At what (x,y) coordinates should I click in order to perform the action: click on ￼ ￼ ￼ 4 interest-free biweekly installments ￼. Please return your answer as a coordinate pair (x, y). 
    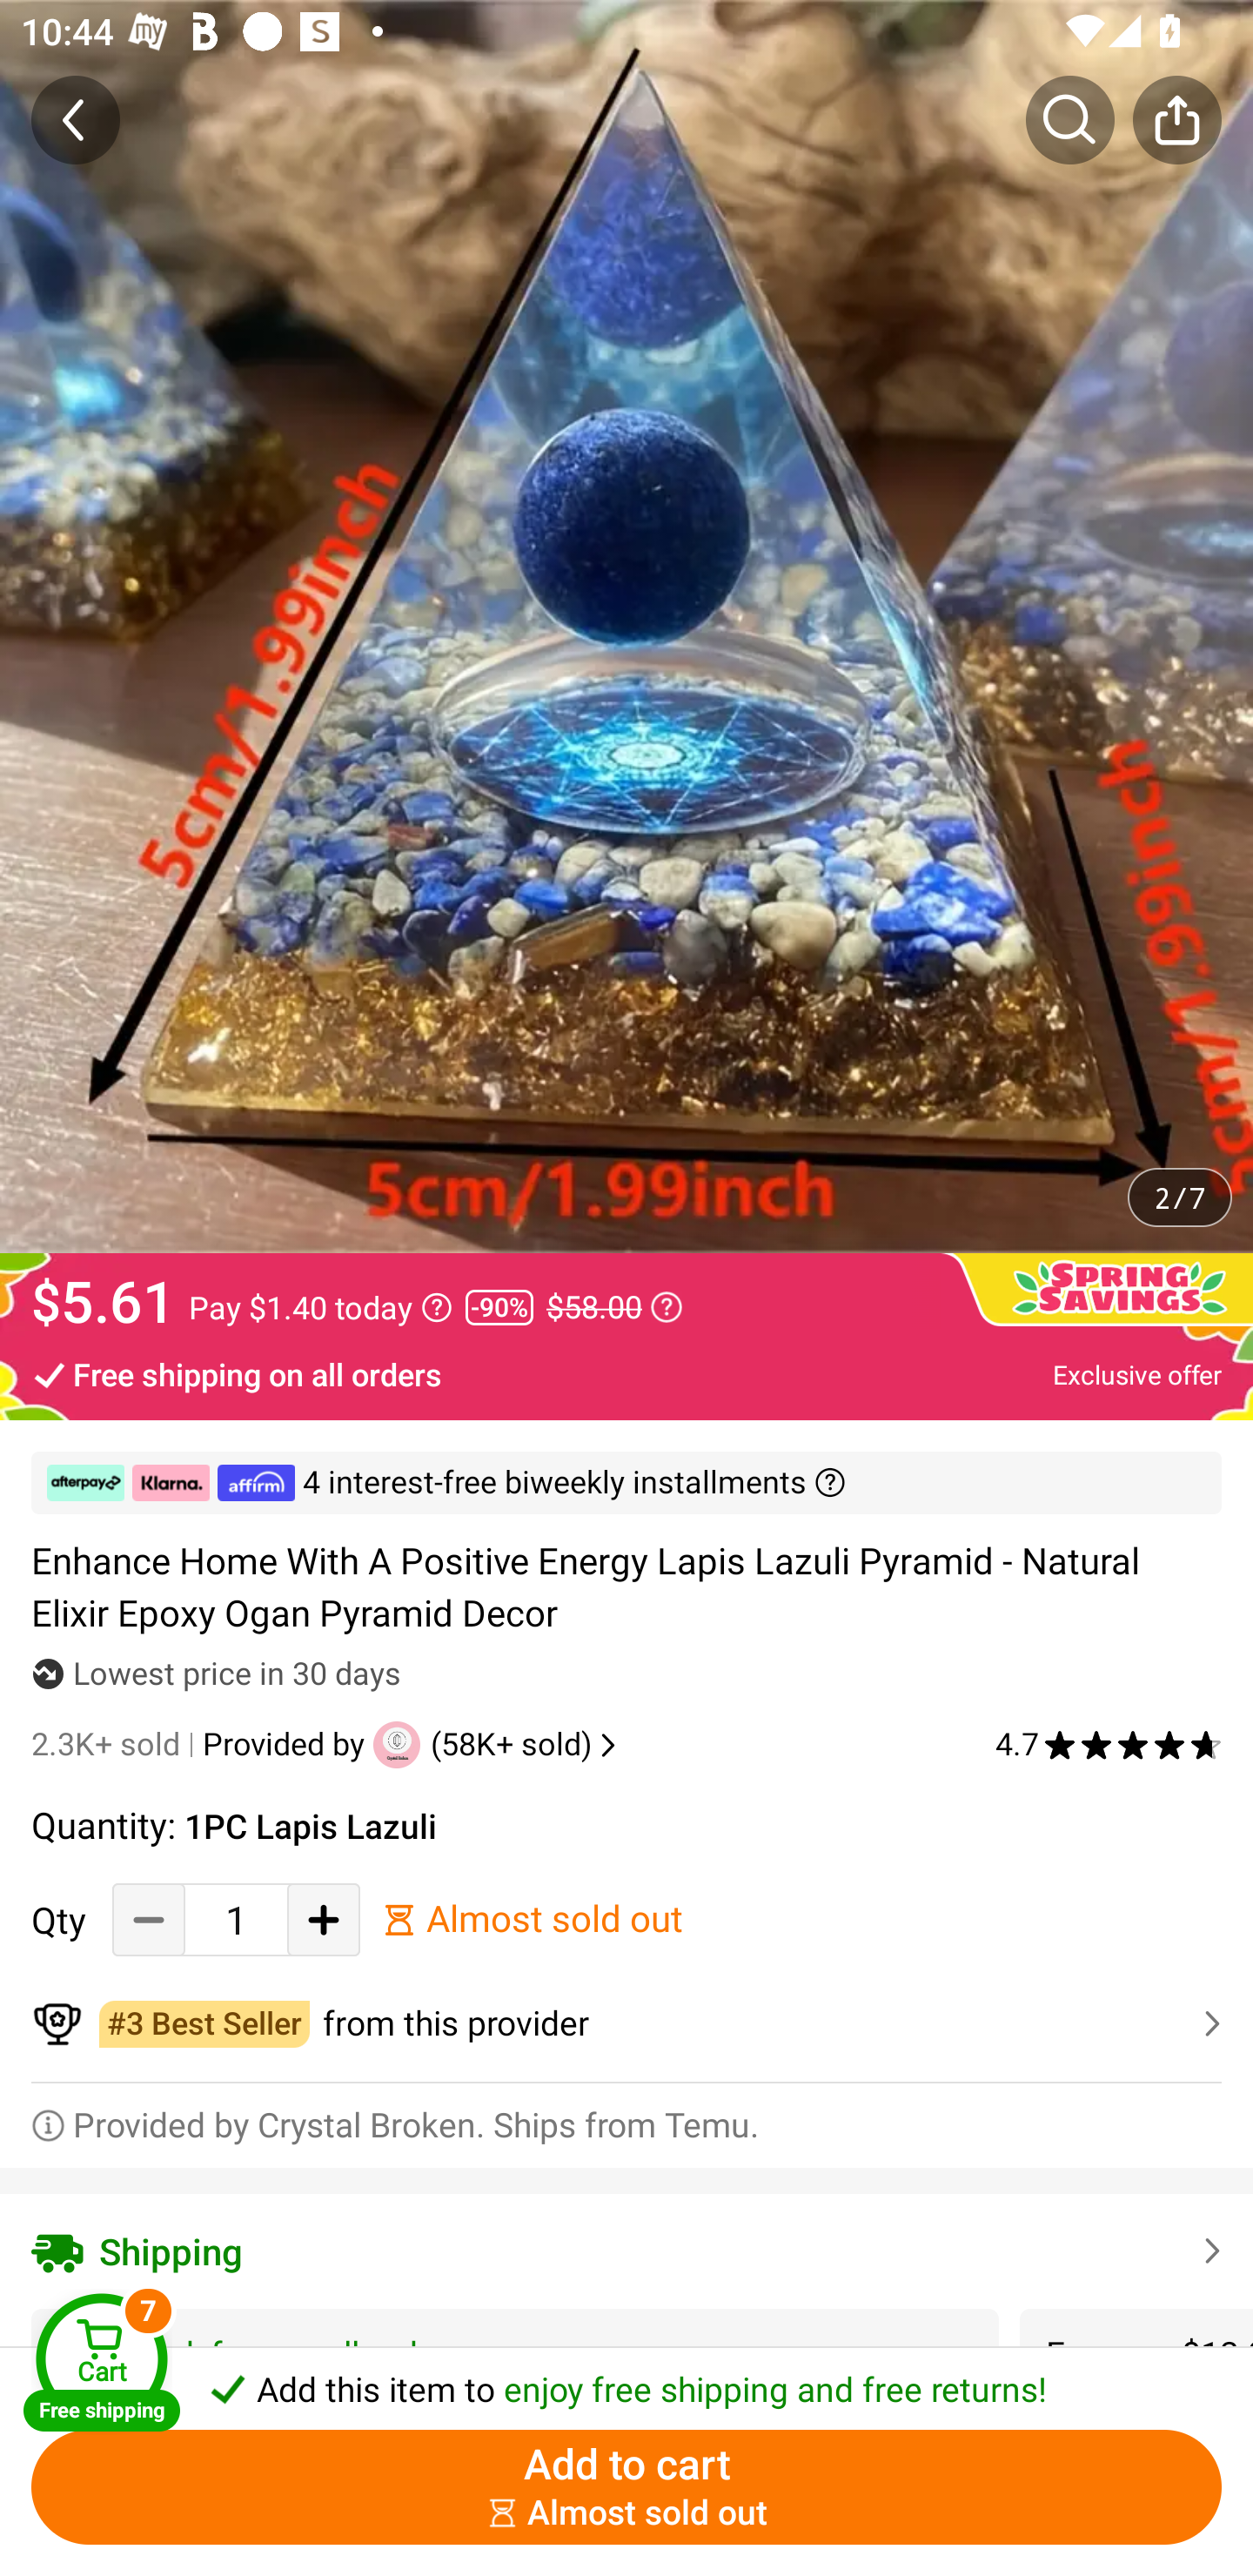
    Looking at the image, I should click on (626, 1483).